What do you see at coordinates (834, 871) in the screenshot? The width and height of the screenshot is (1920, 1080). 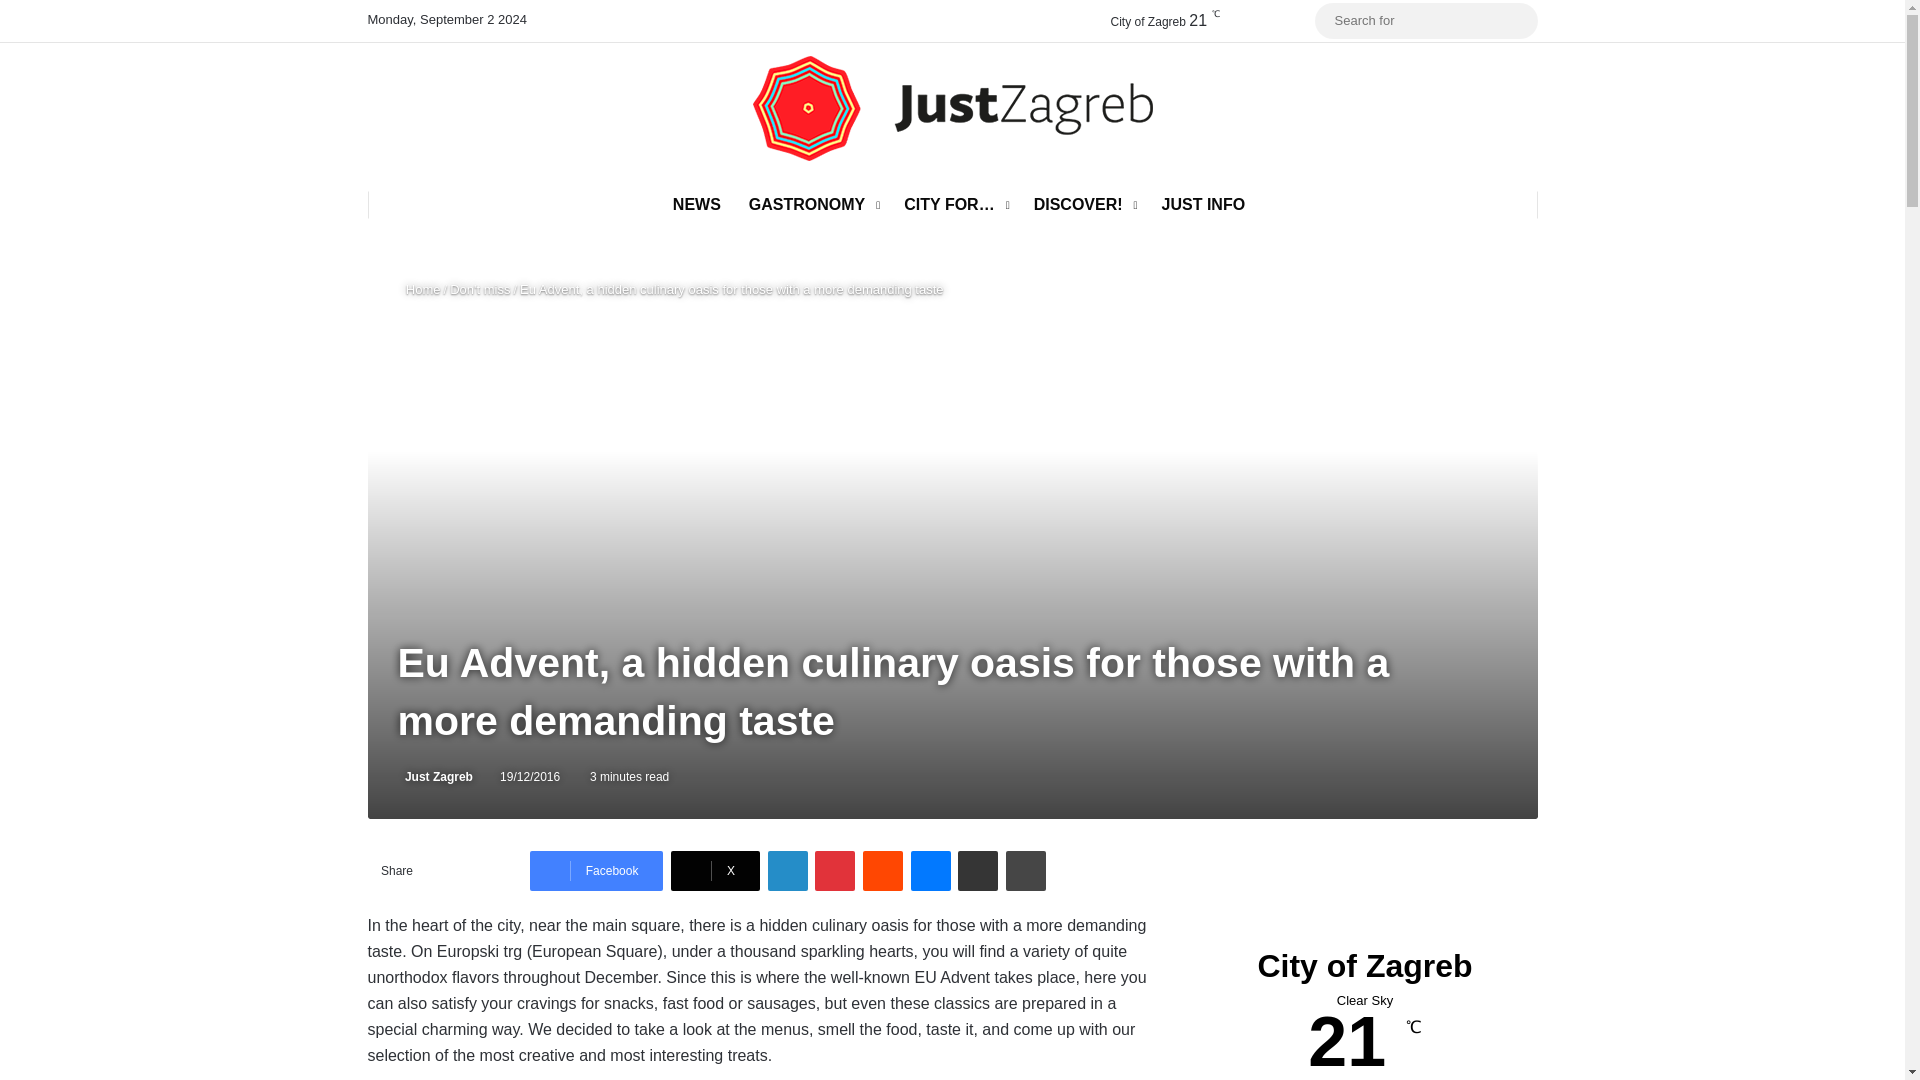 I see `Pinterest` at bounding box center [834, 871].